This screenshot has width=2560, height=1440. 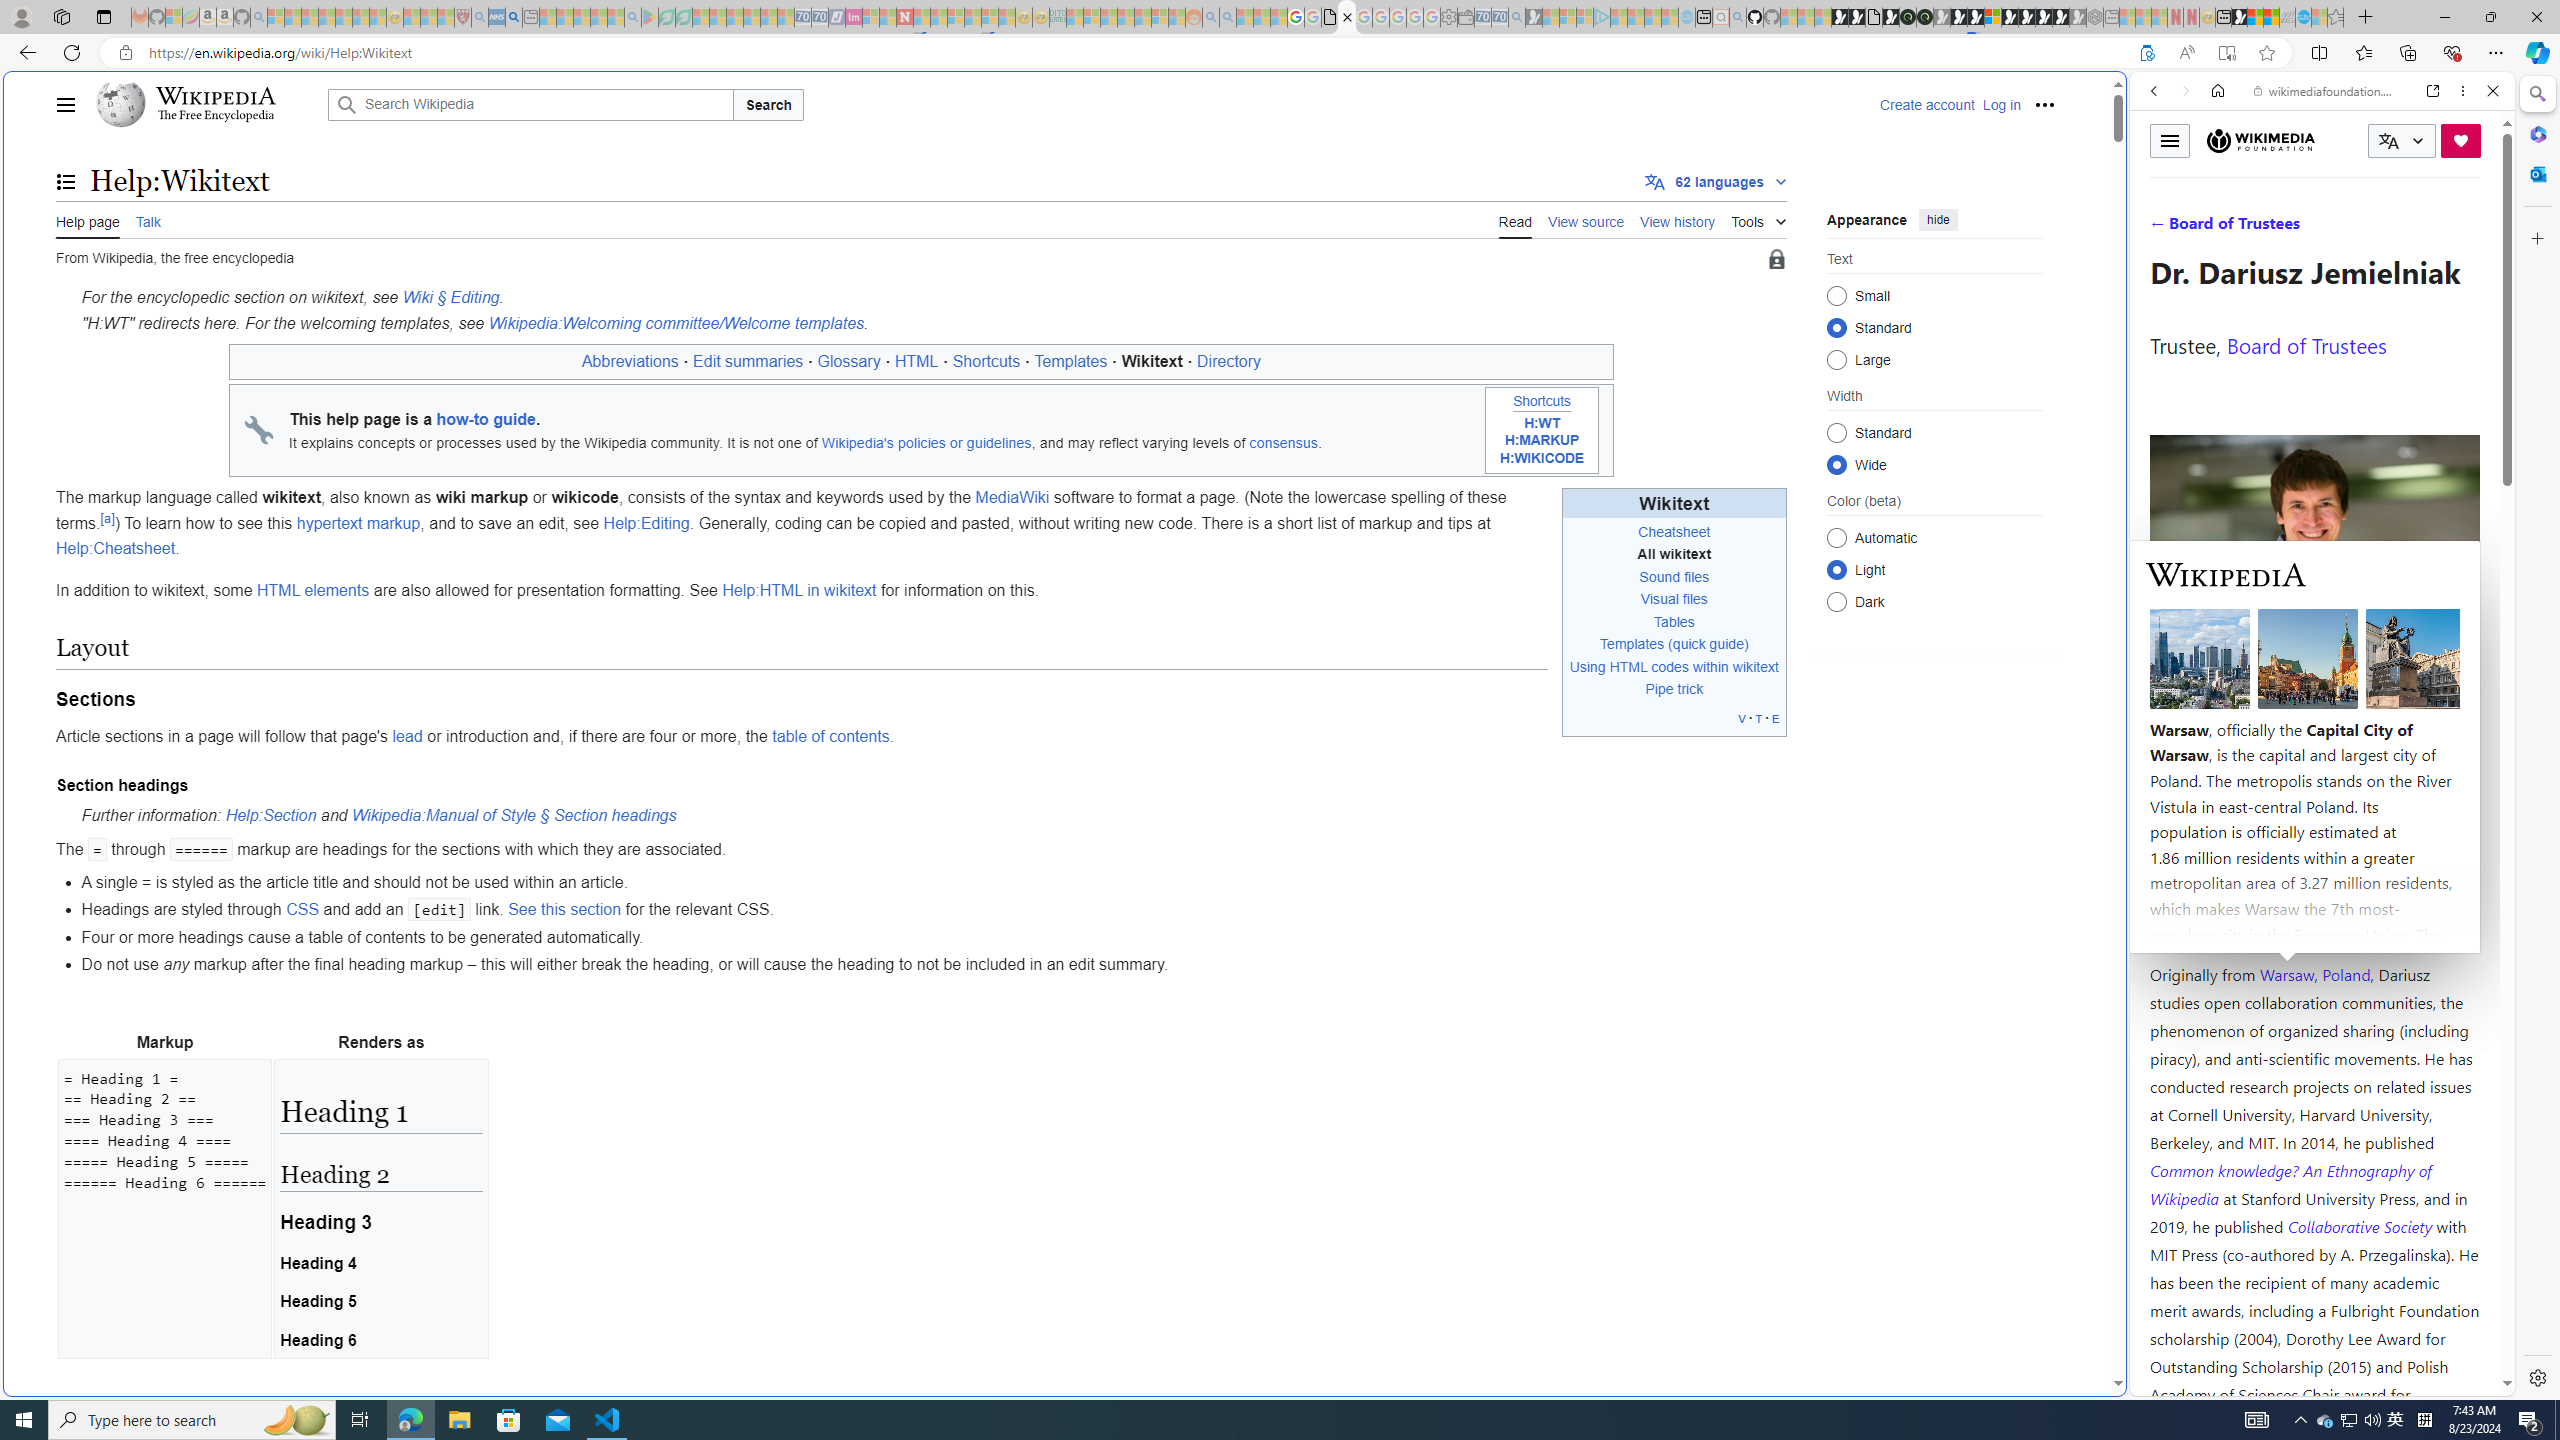 I want to click on Sign in to your account, so click(x=1992, y=17).